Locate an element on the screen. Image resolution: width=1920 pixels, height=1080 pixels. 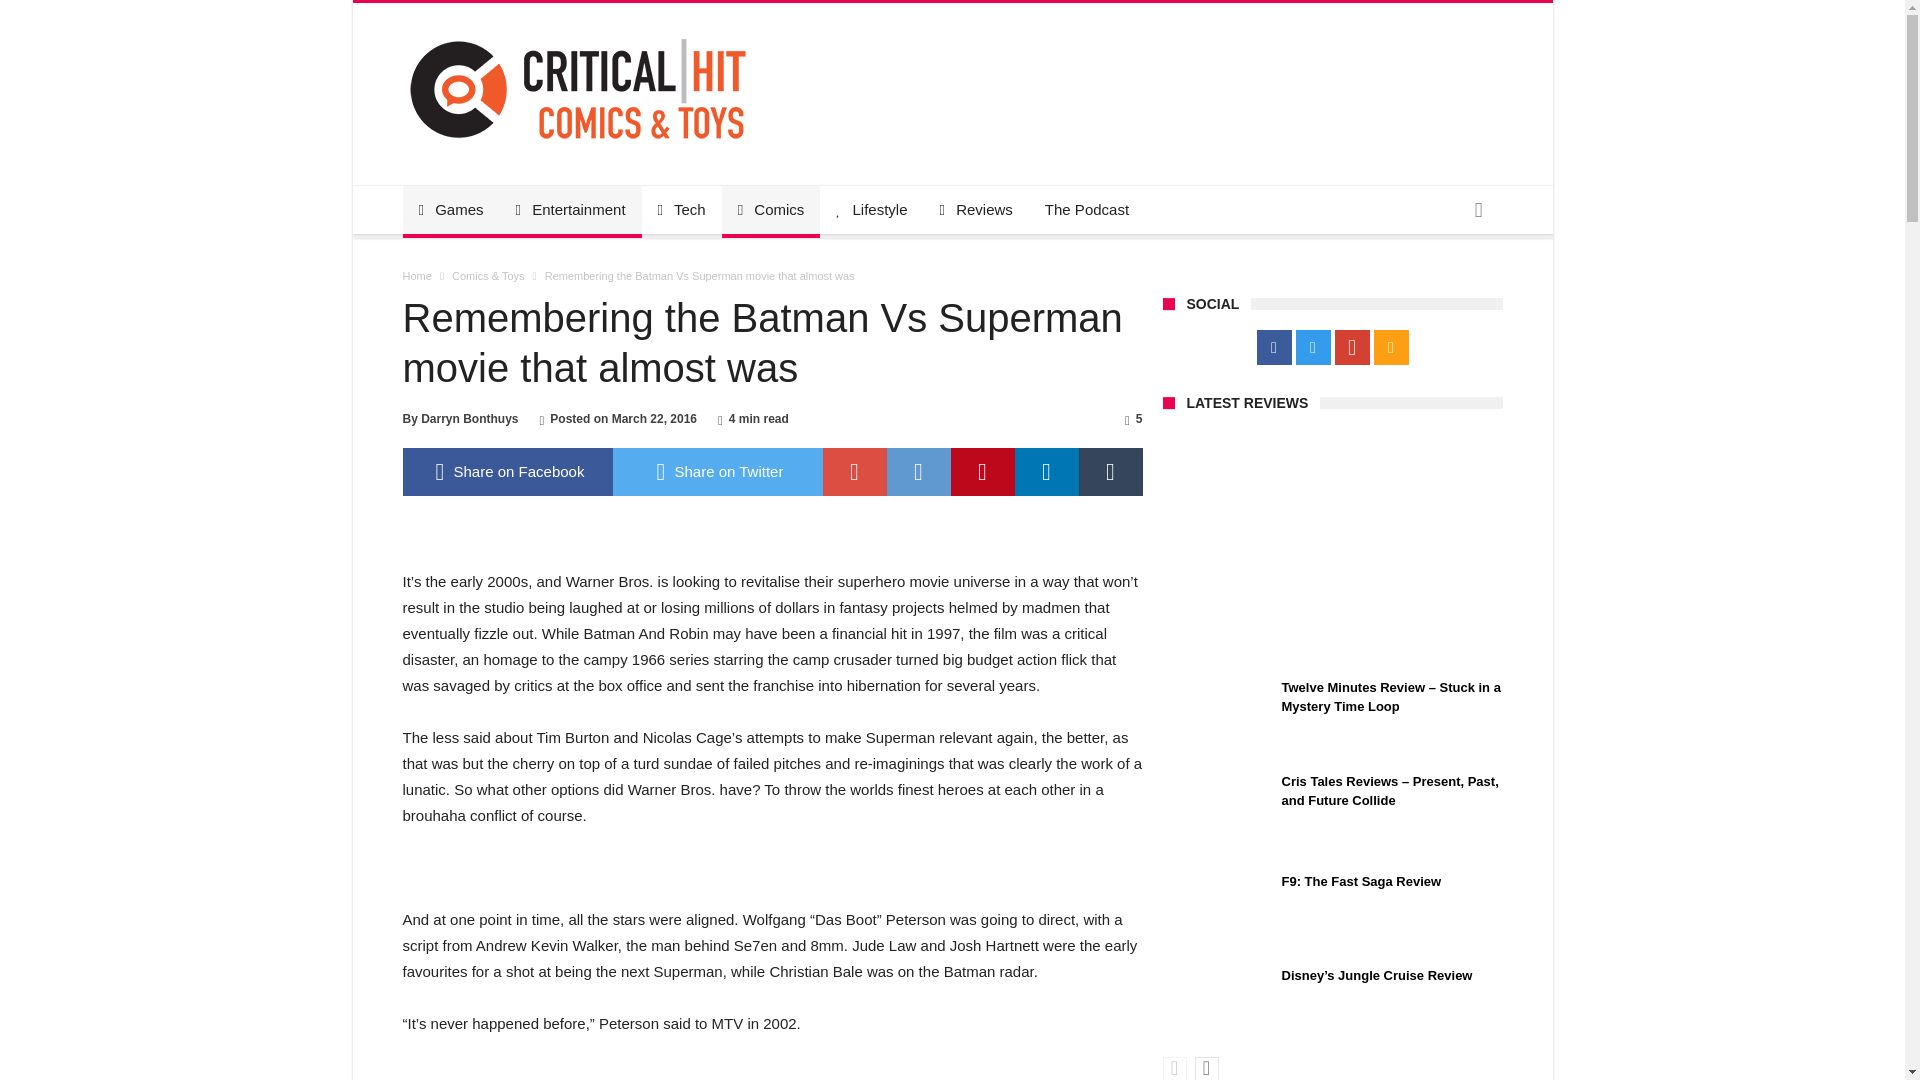
The Podcast is located at coordinates (1086, 210).